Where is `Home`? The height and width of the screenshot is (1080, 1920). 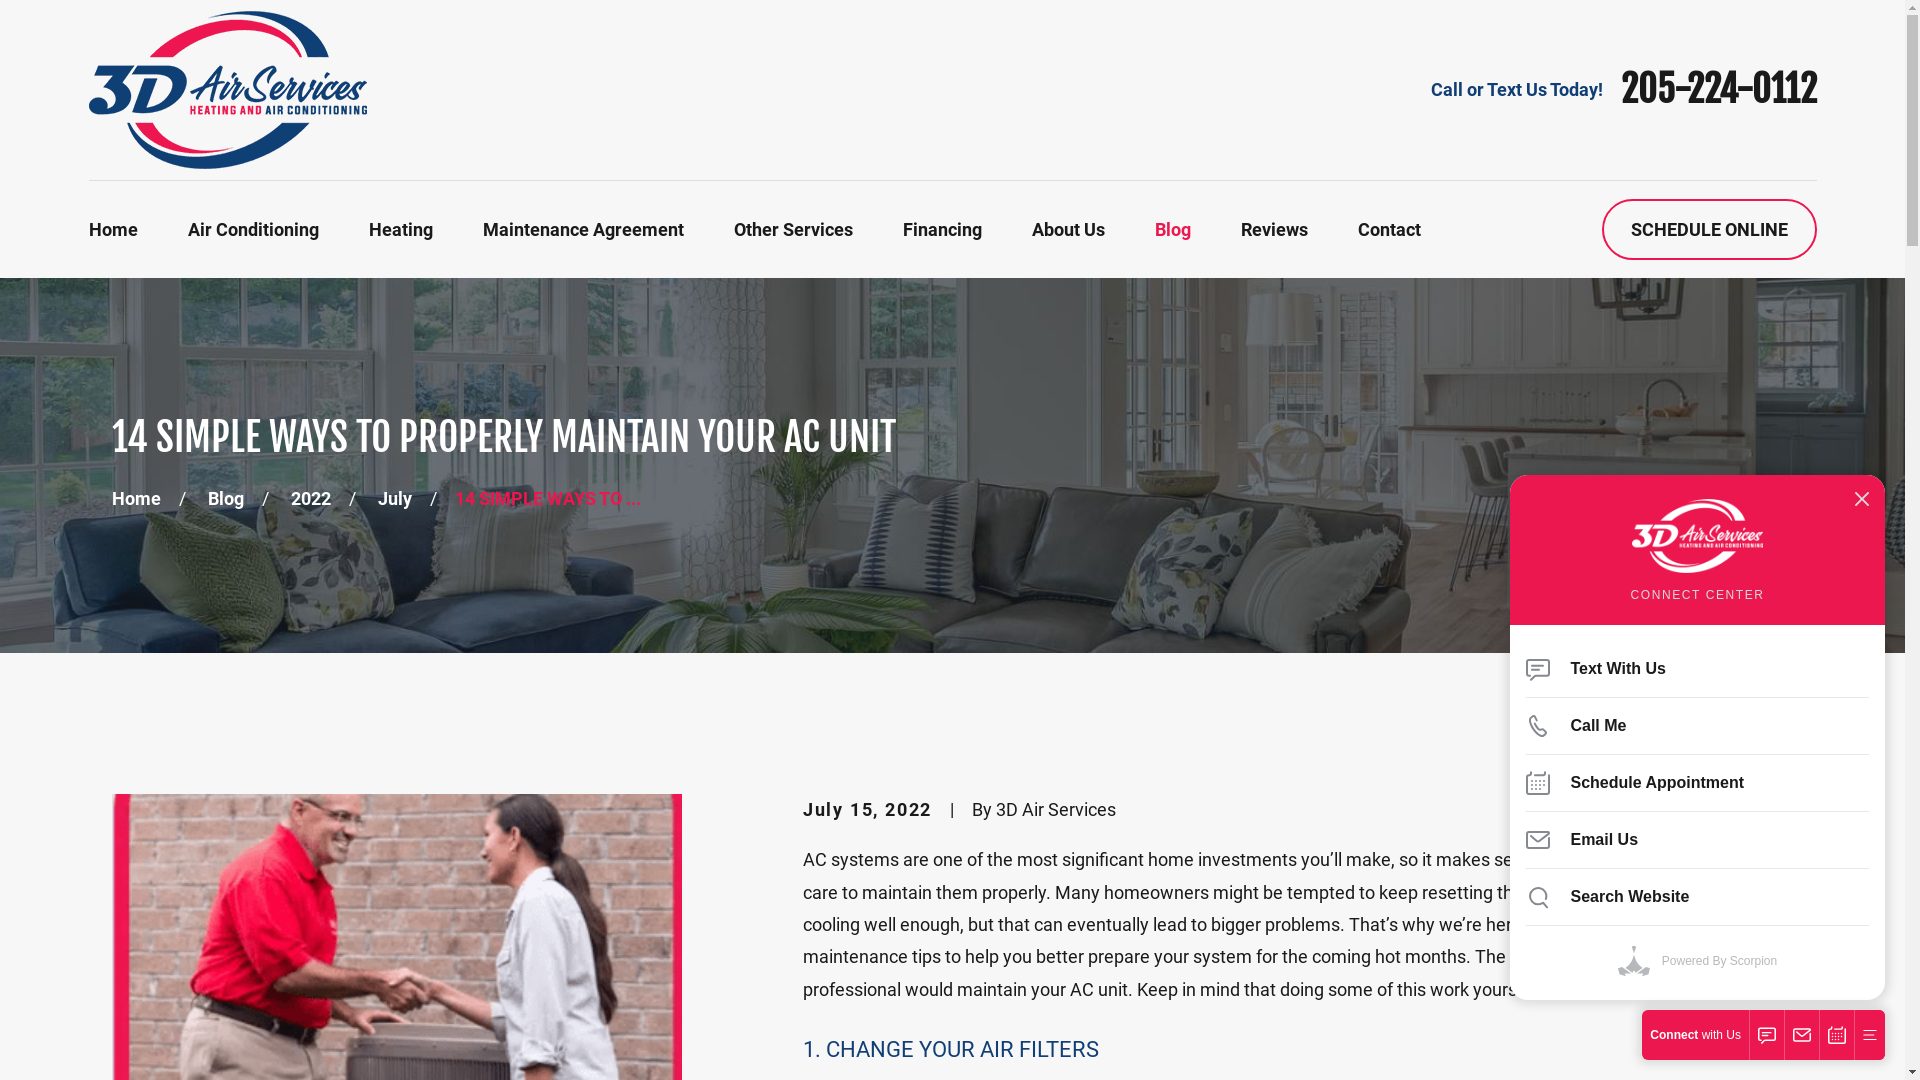 Home is located at coordinates (227, 90).